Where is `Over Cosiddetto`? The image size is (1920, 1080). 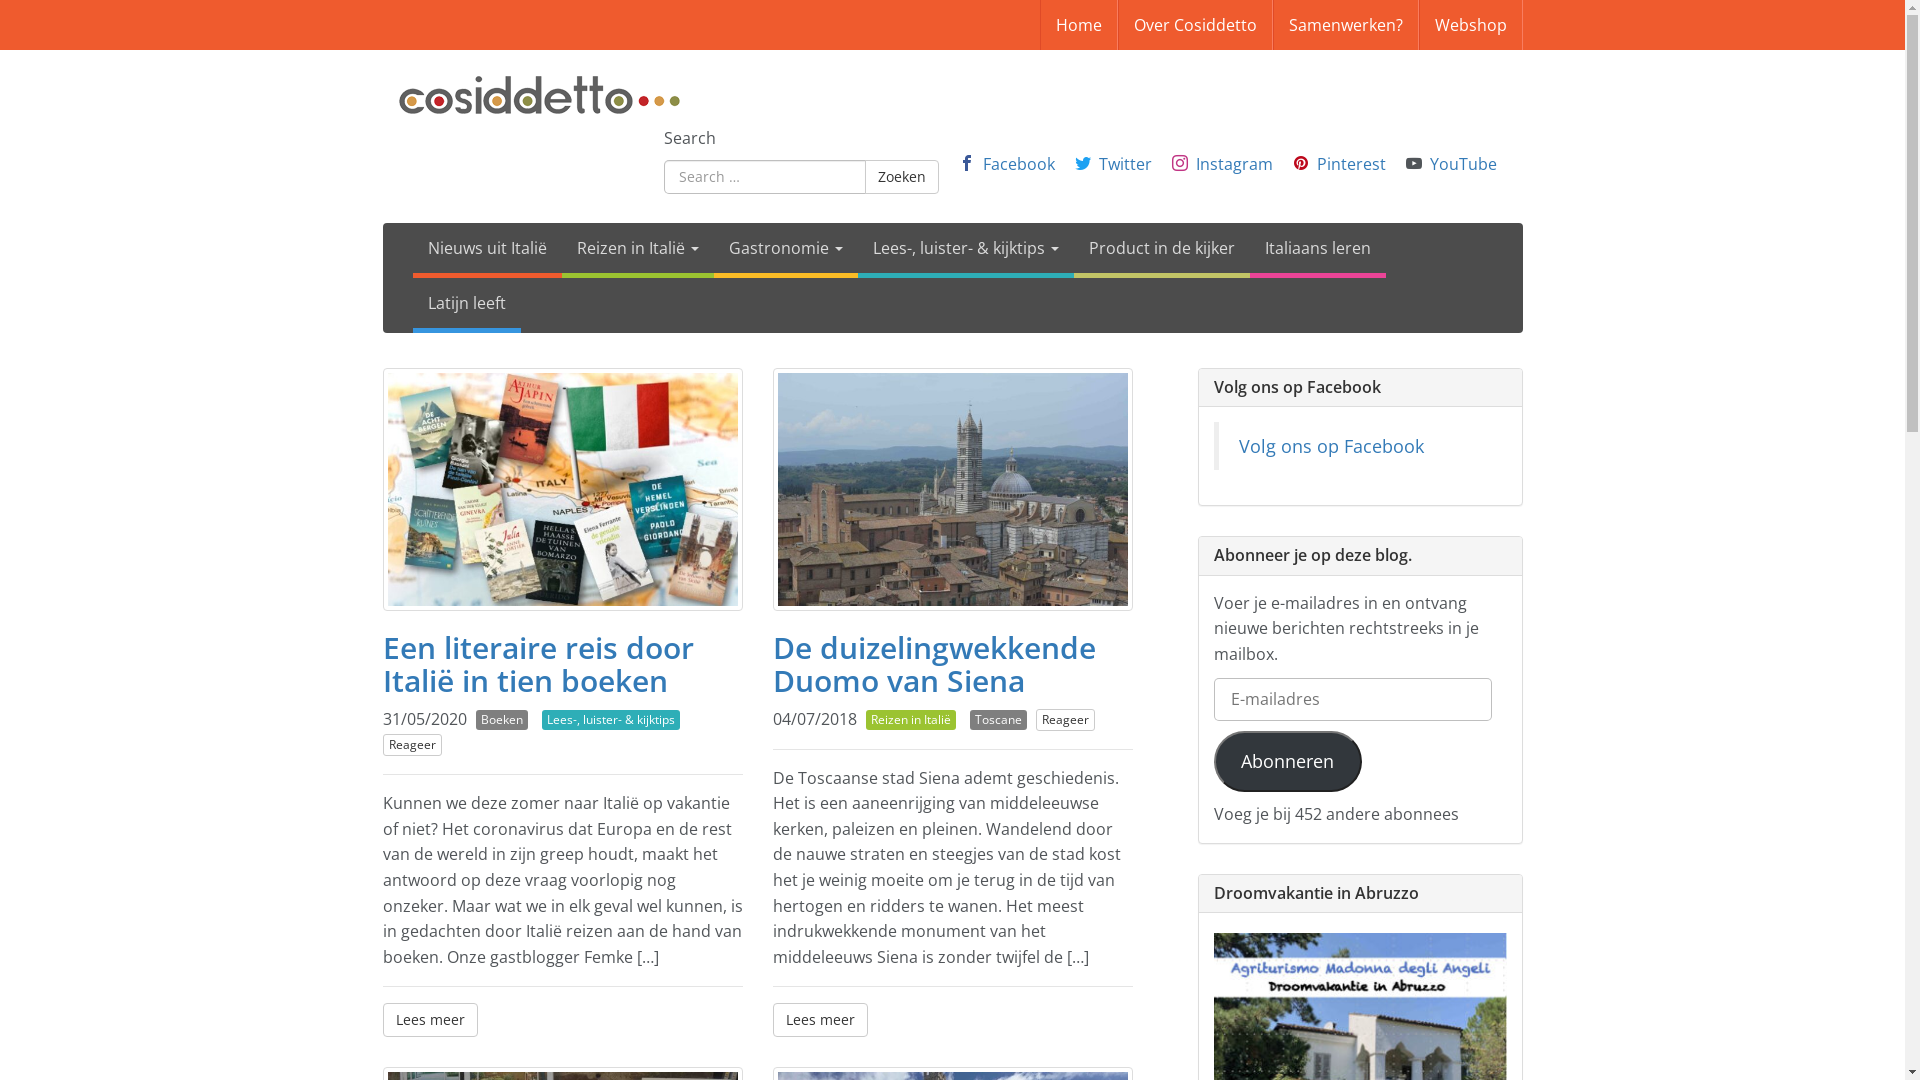
Over Cosiddetto is located at coordinates (1196, 25).